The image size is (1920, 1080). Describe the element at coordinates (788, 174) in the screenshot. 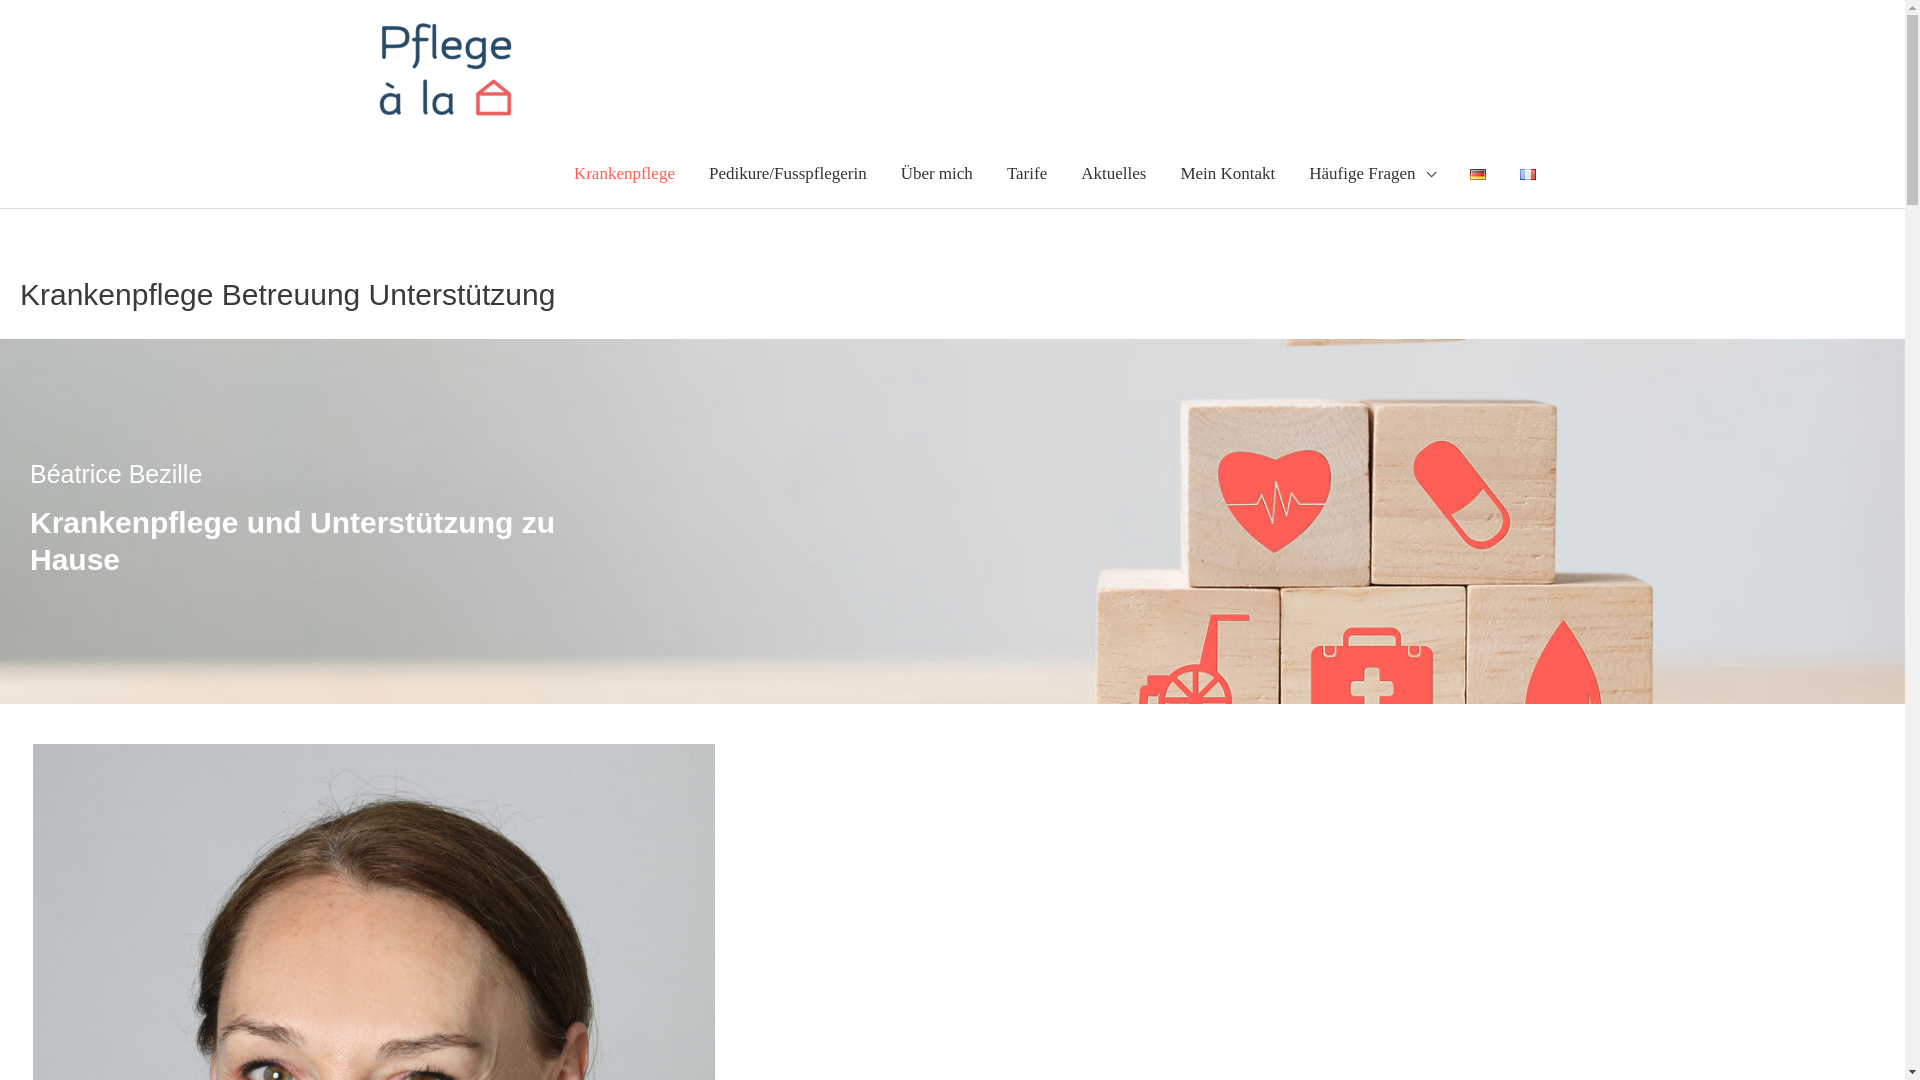

I see `Pedikure/Fusspflegerin` at that location.